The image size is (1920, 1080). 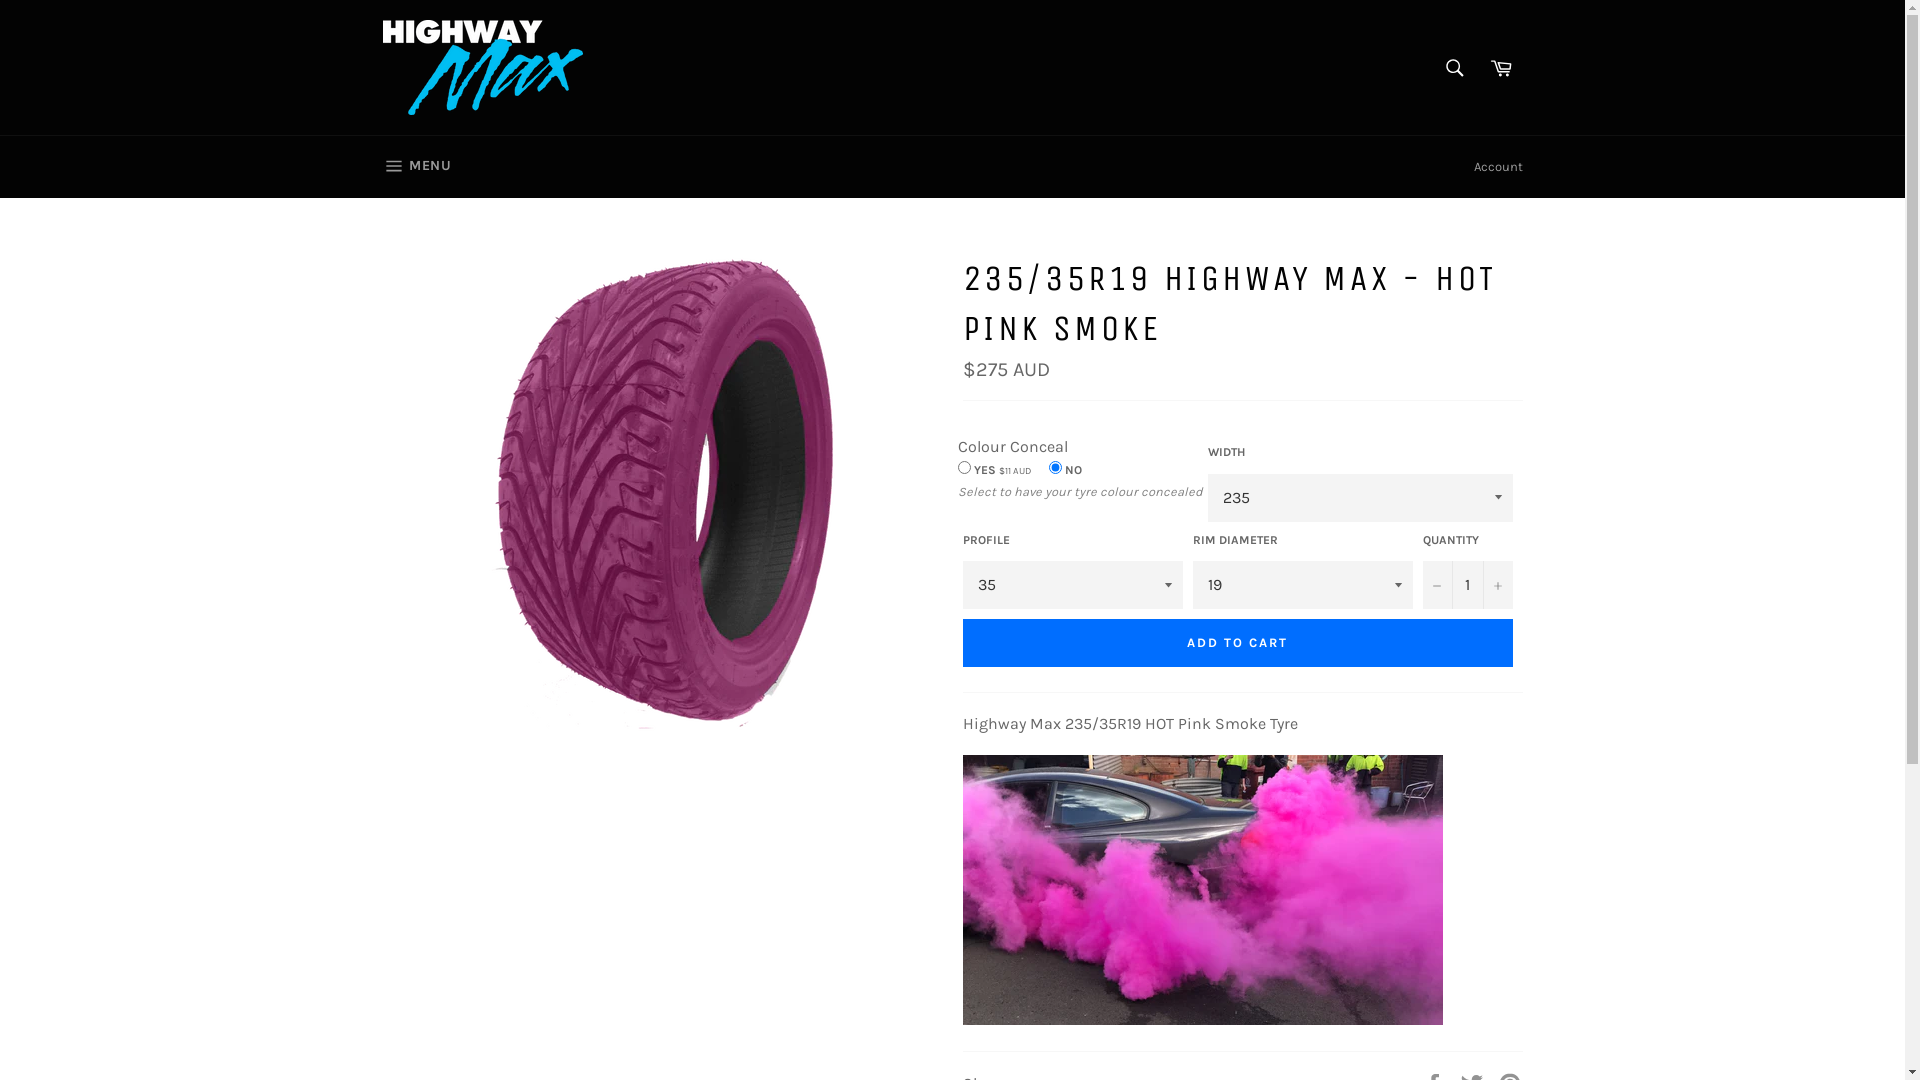 I want to click on Account, so click(x=1498, y=167).